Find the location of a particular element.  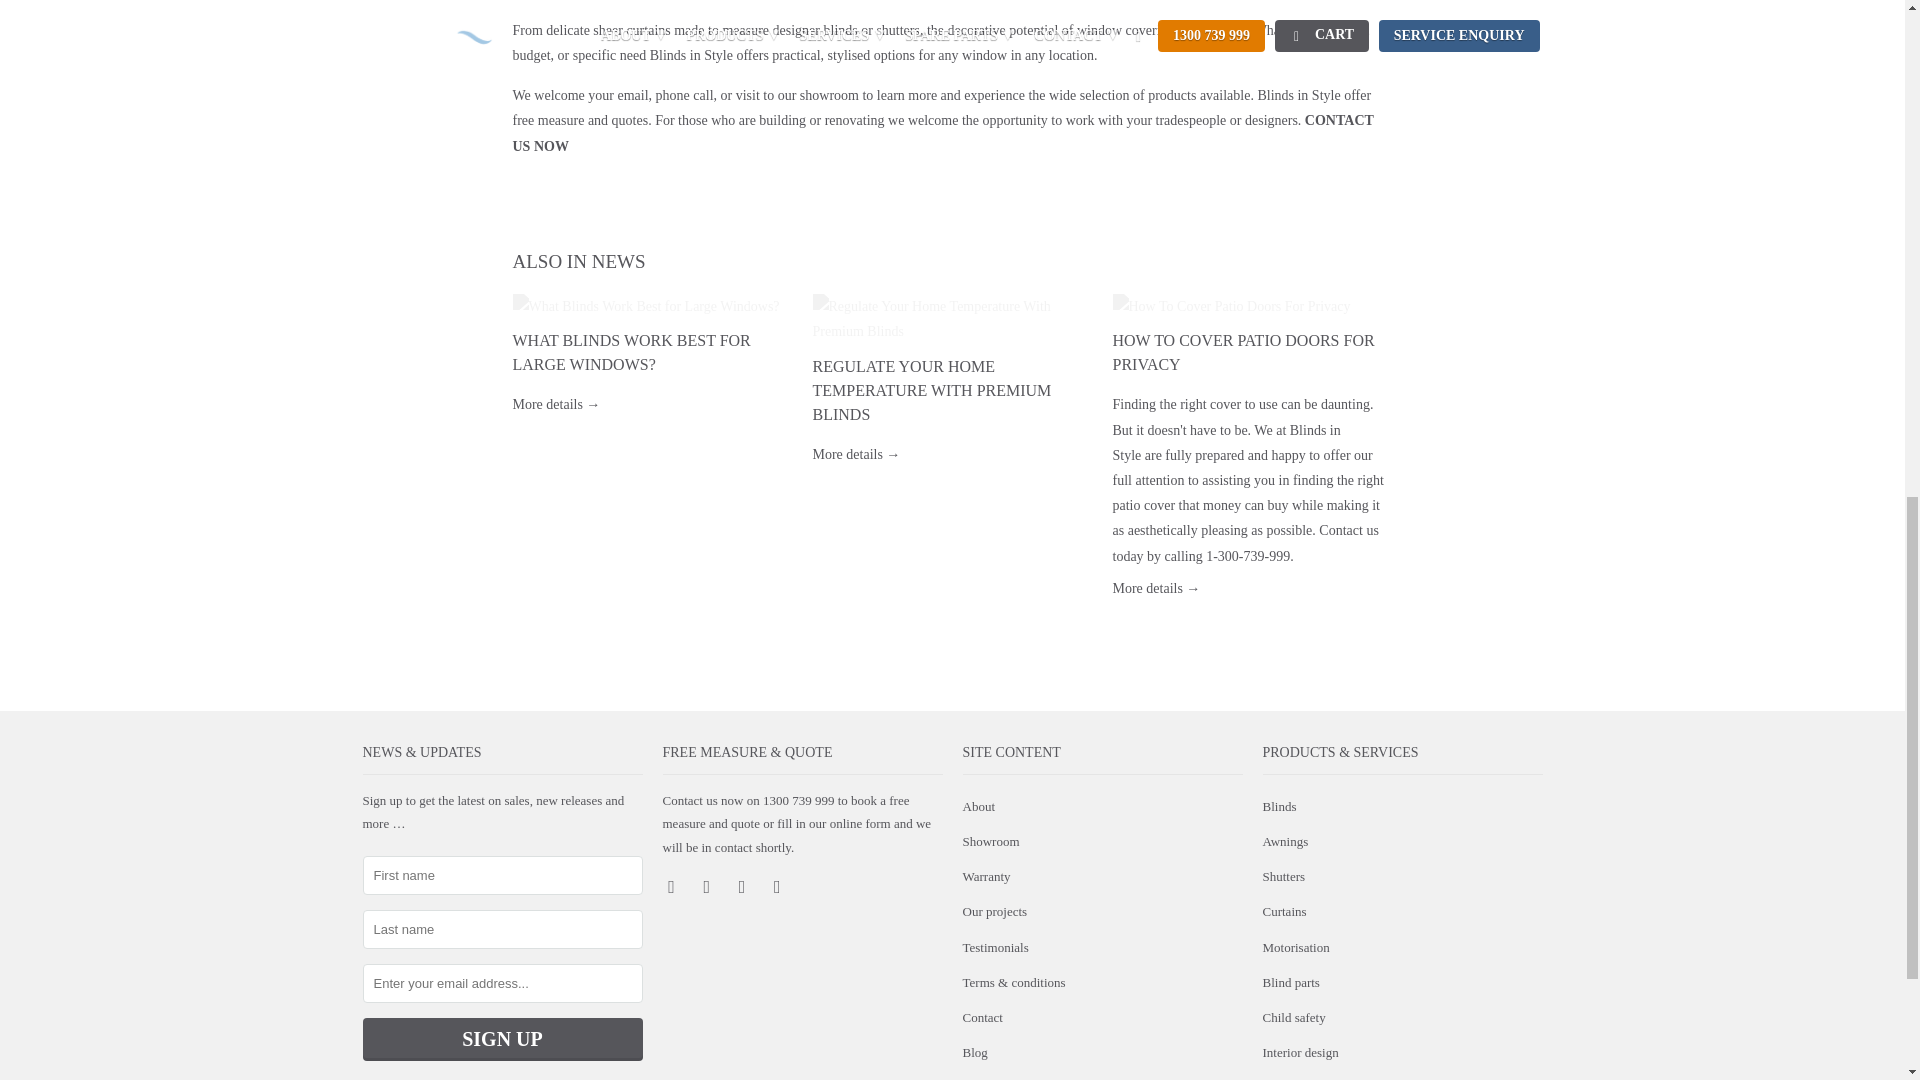

What Blinds Work Best for Large Windows? is located at coordinates (652, 306).